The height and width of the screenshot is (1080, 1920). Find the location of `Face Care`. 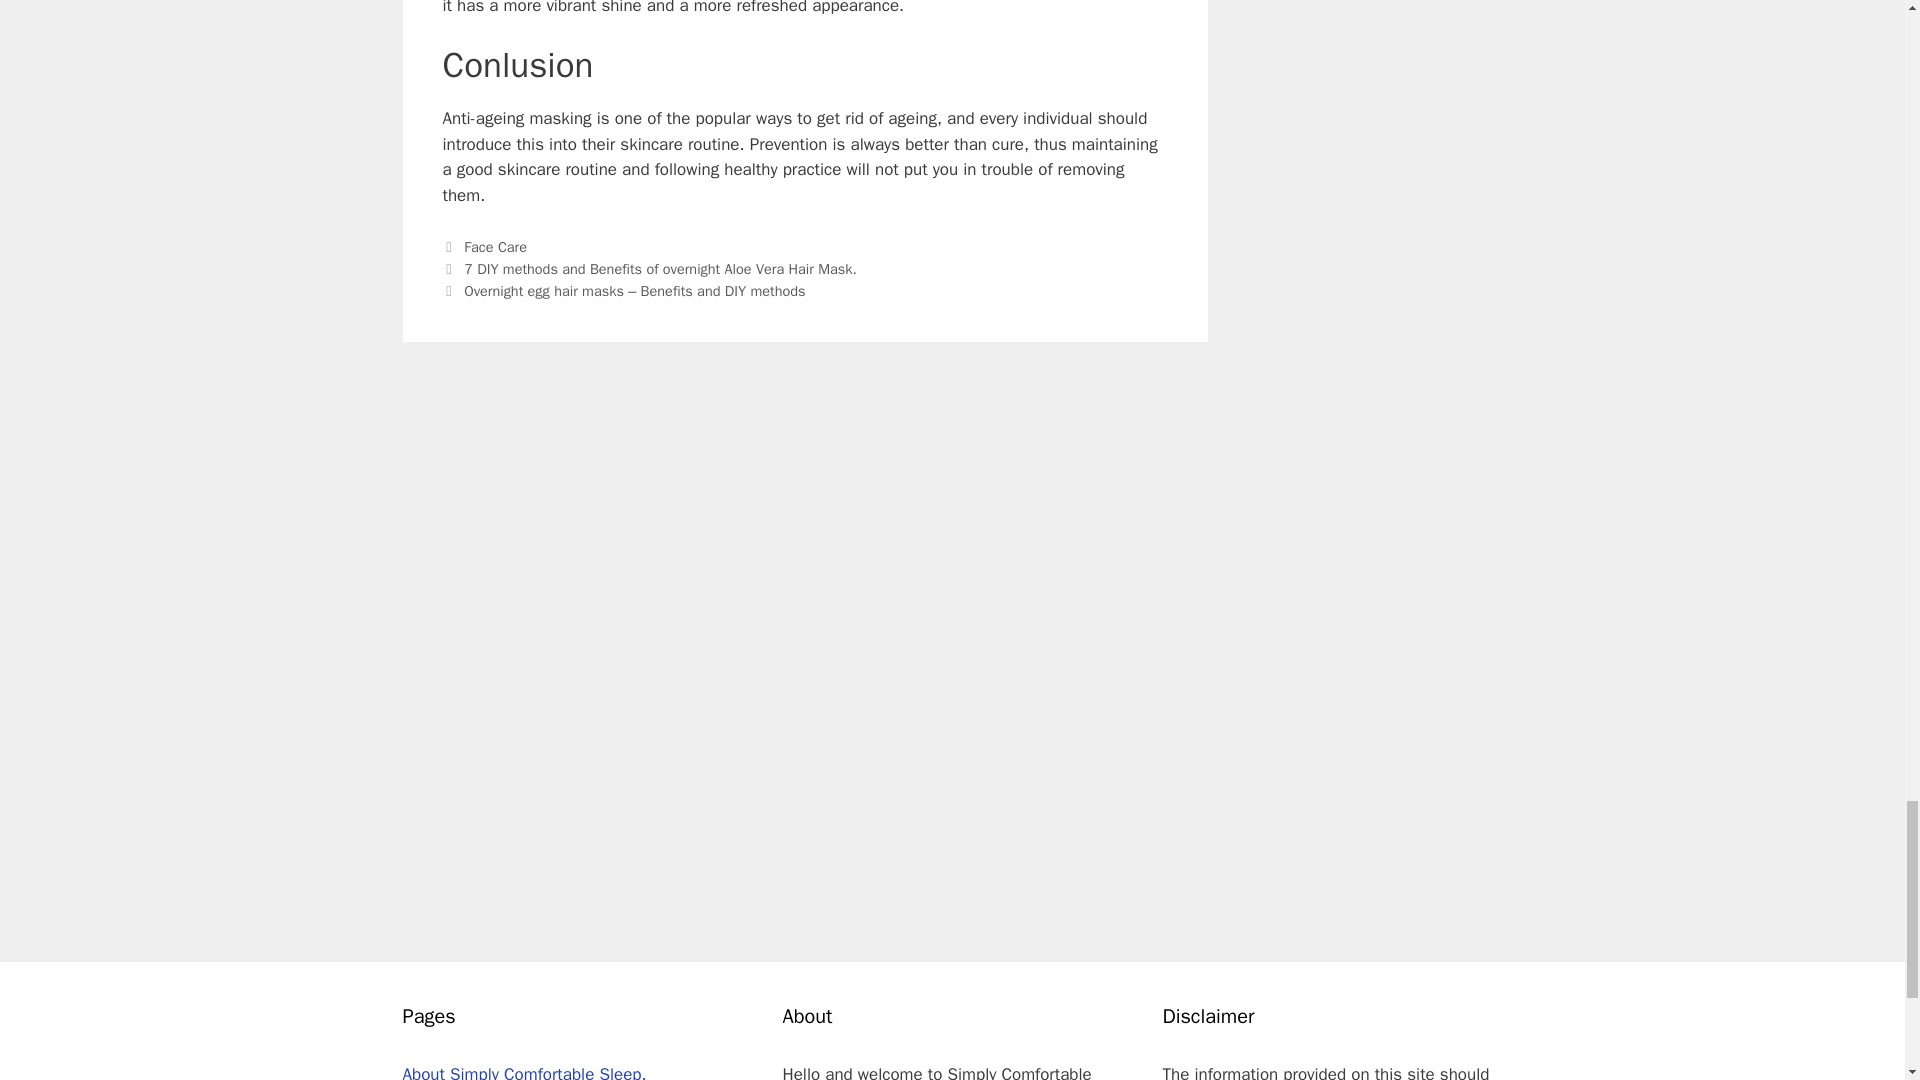

Face Care is located at coordinates (495, 246).